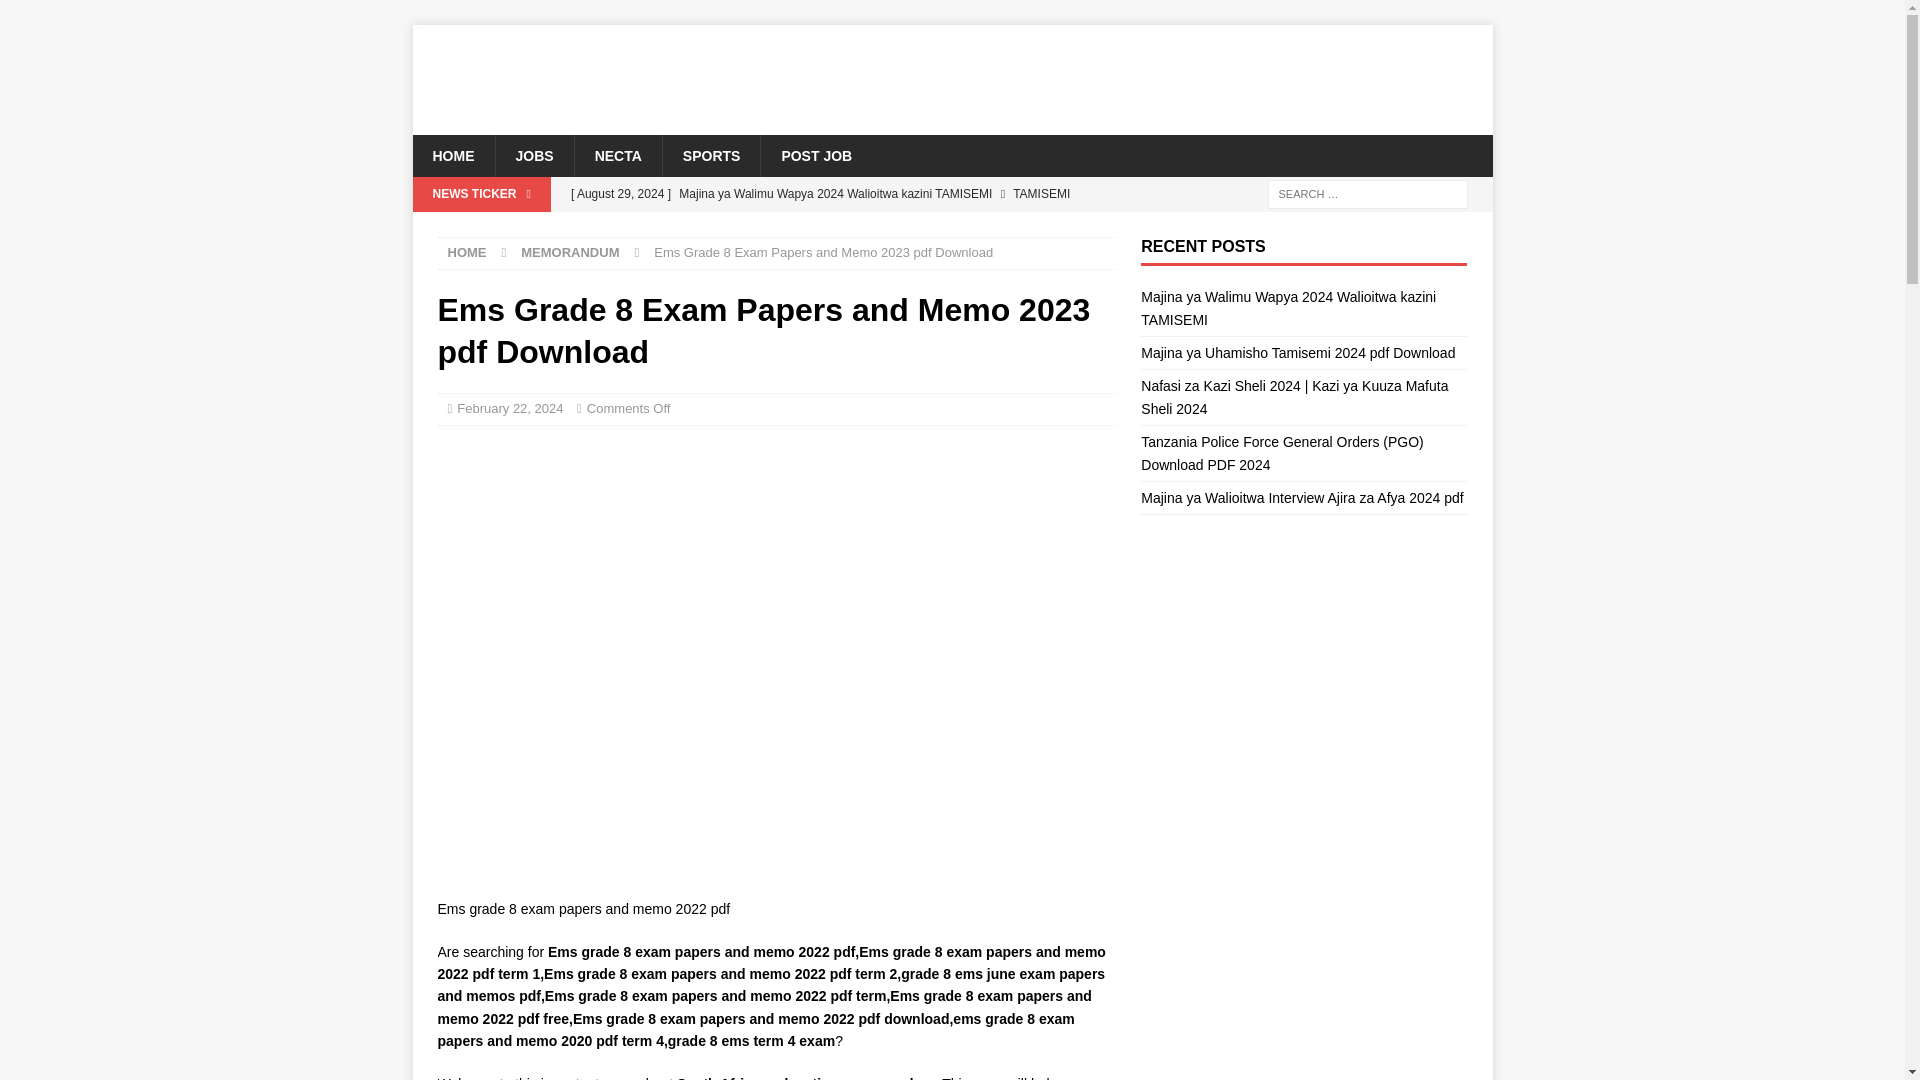  What do you see at coordinates (837, 194) in the screenshot?
I see `Majina ya Walimu Wapya 2024 Walioitwa kazini TAMISEMI` at bounding box center [837, 194].